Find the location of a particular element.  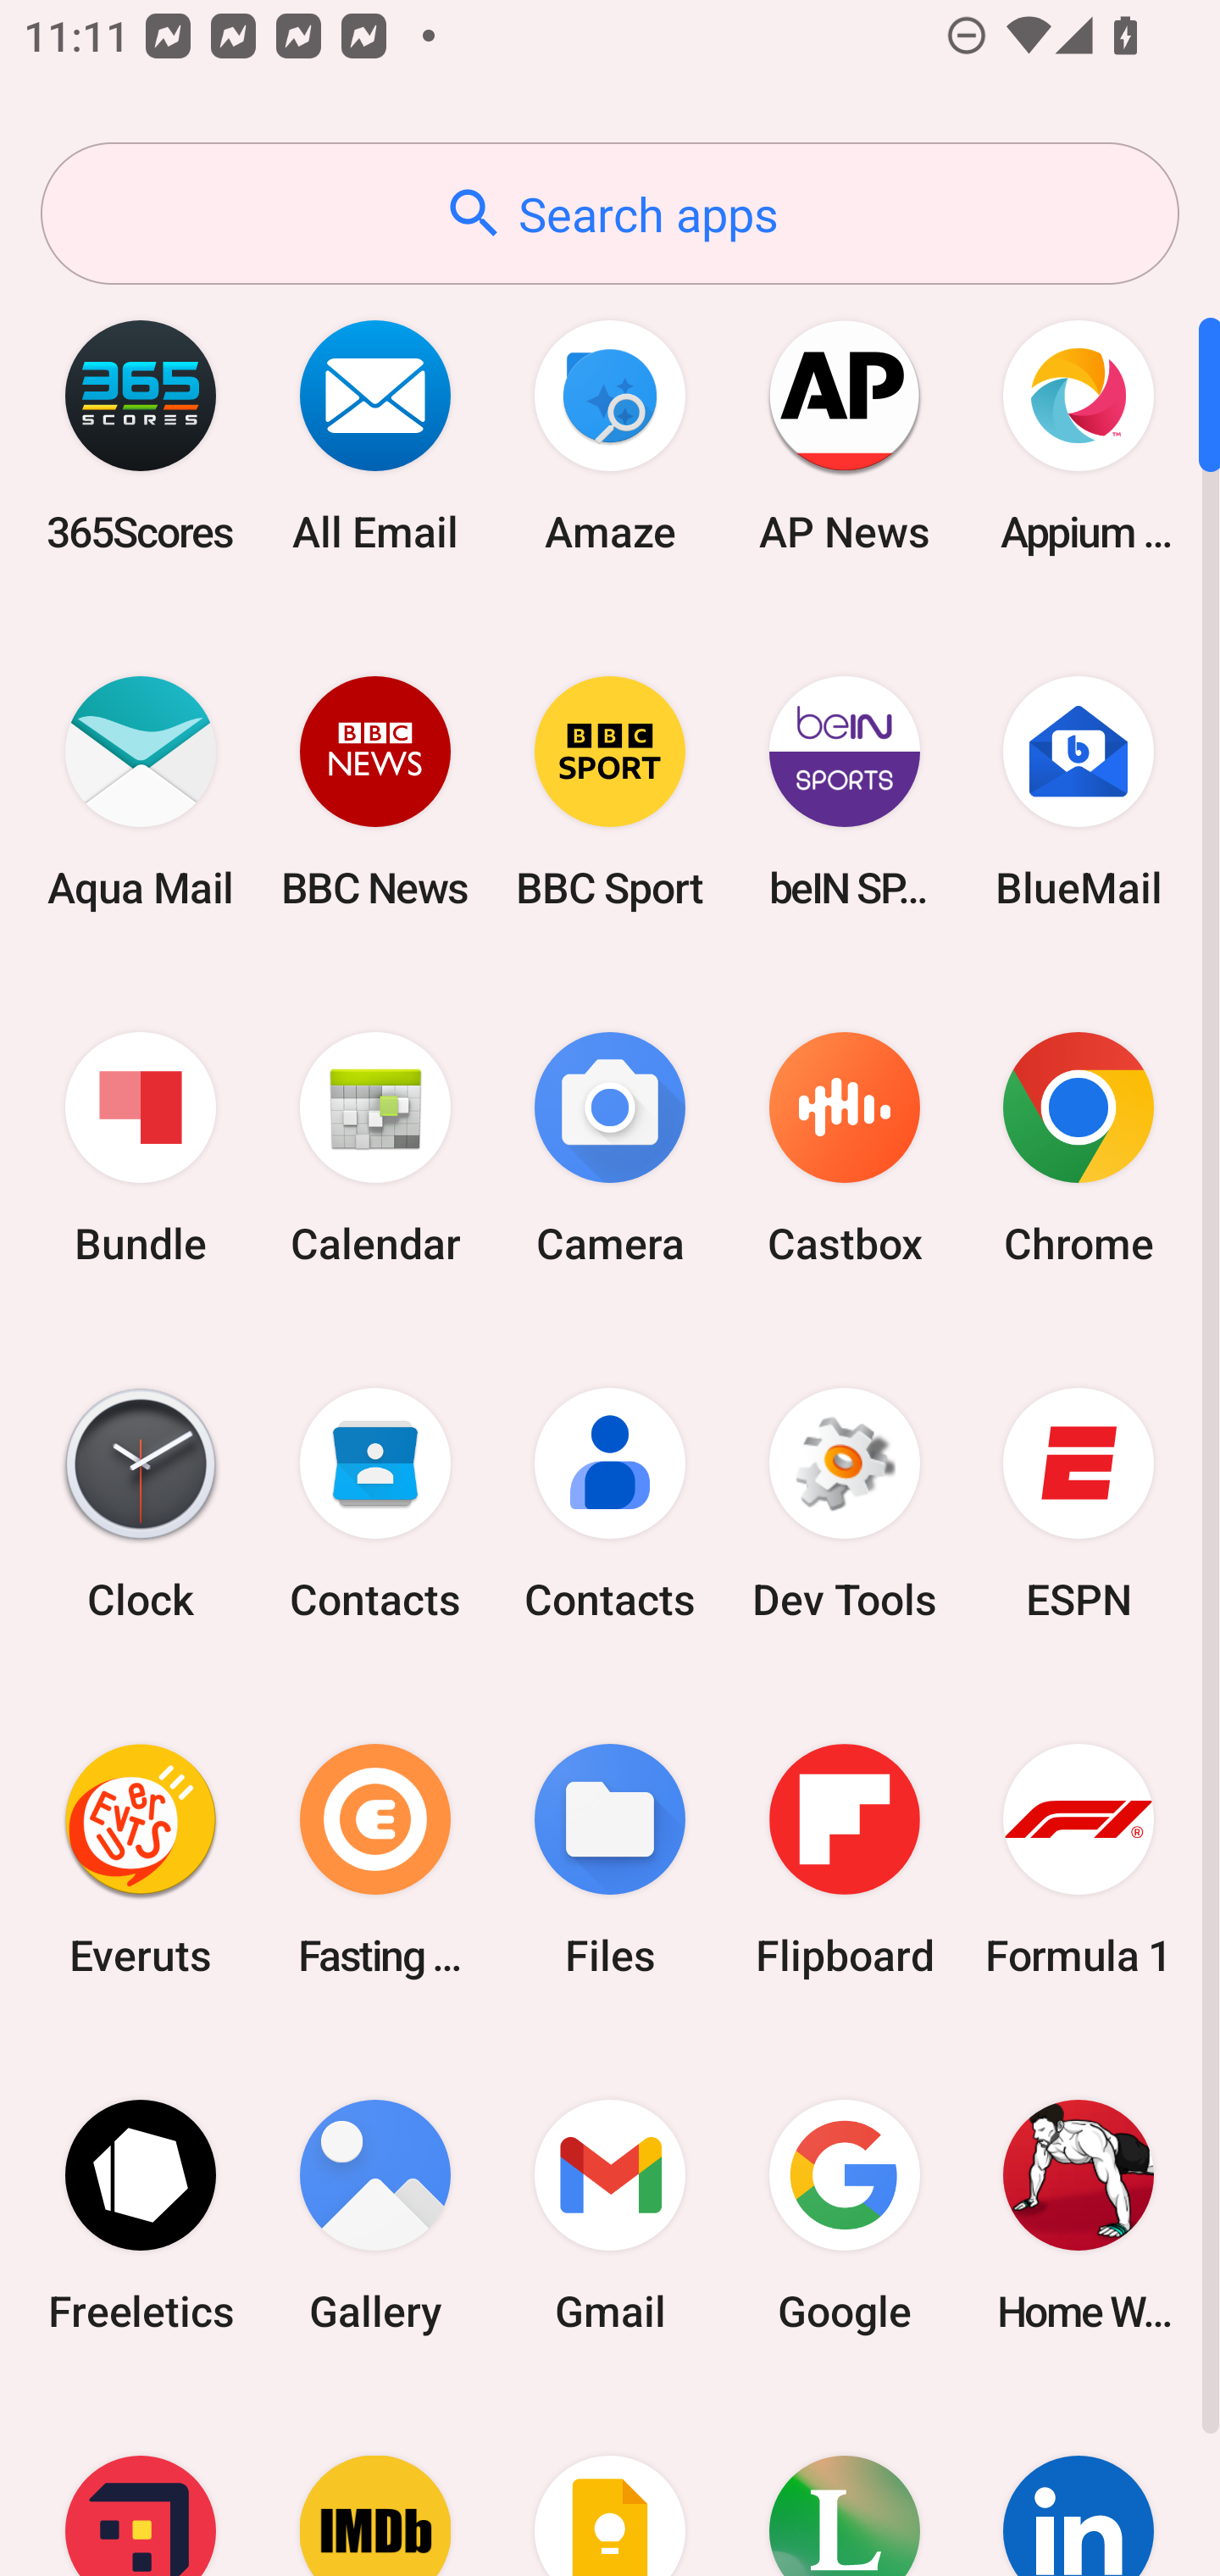

BBC News is located at coordinates (375, 791).